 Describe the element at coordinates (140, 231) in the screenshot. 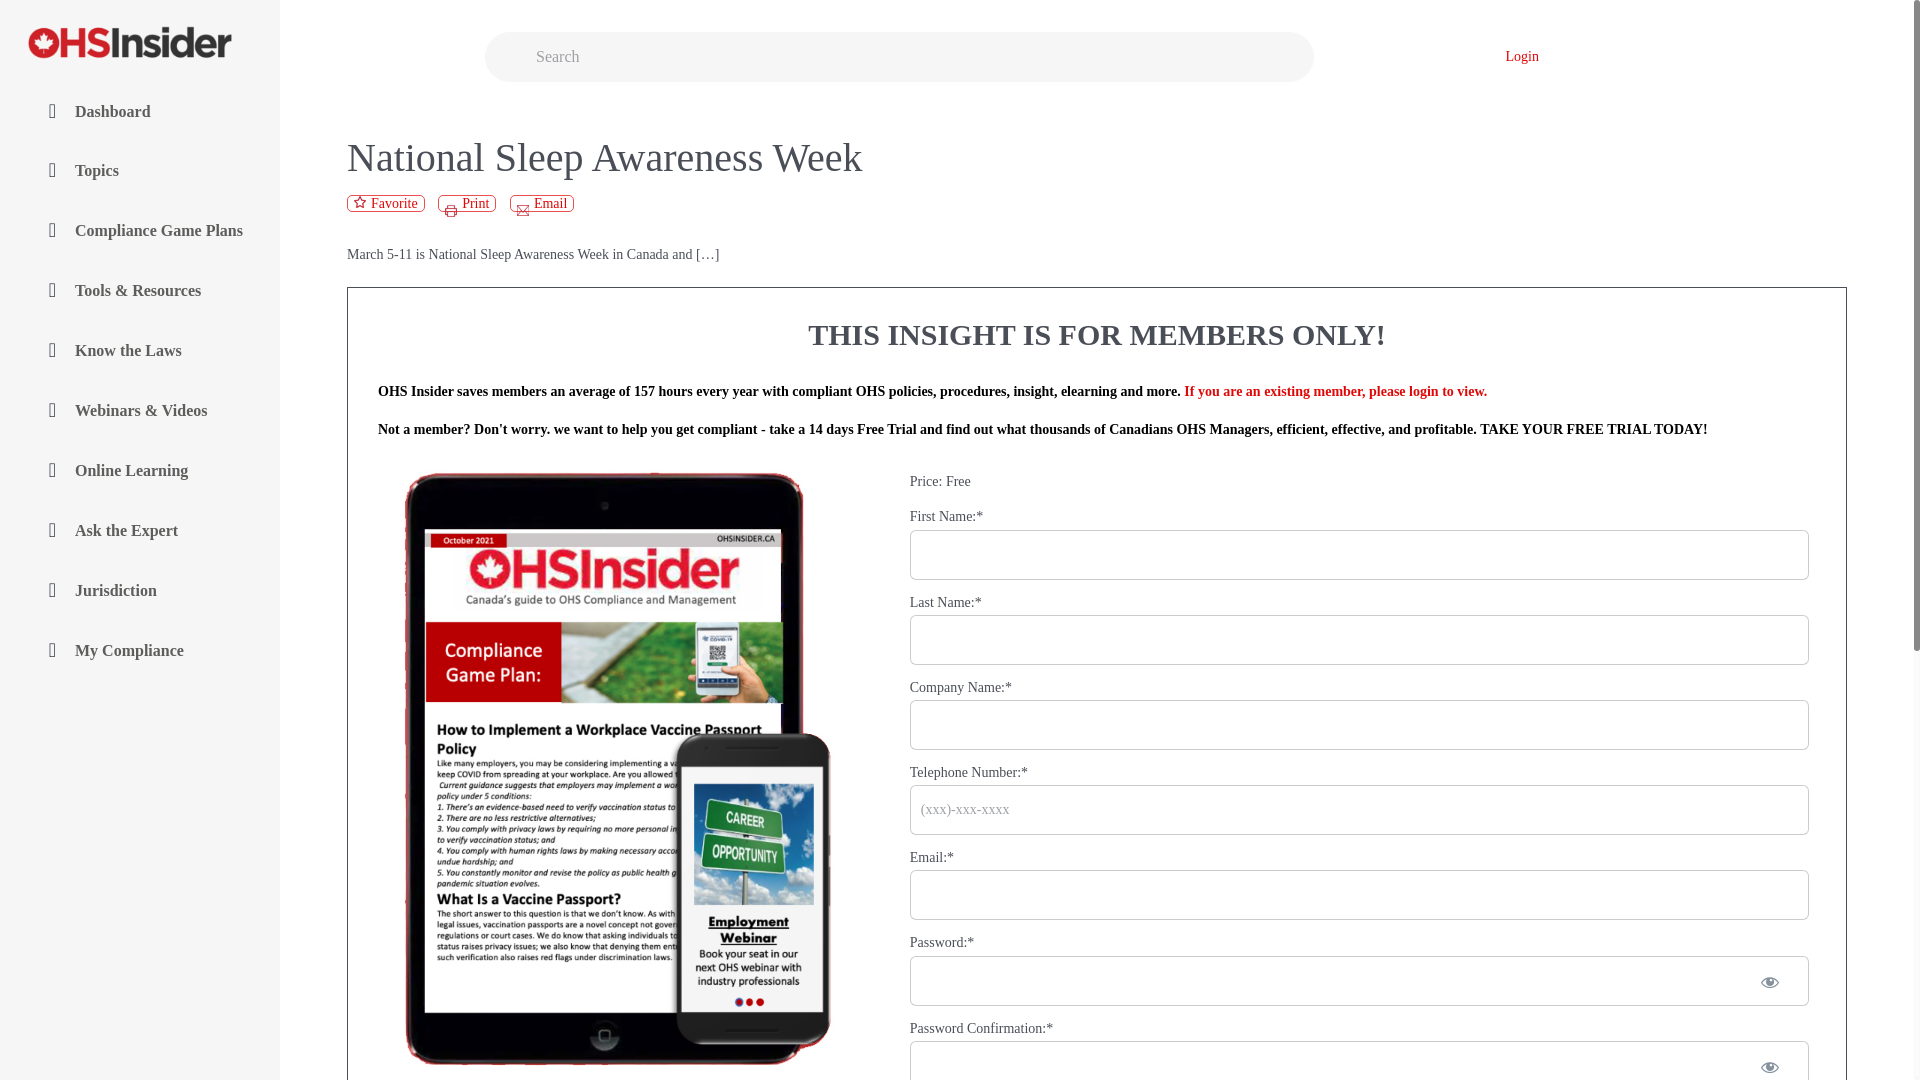

I see `Compliance Game Plans` at that location.